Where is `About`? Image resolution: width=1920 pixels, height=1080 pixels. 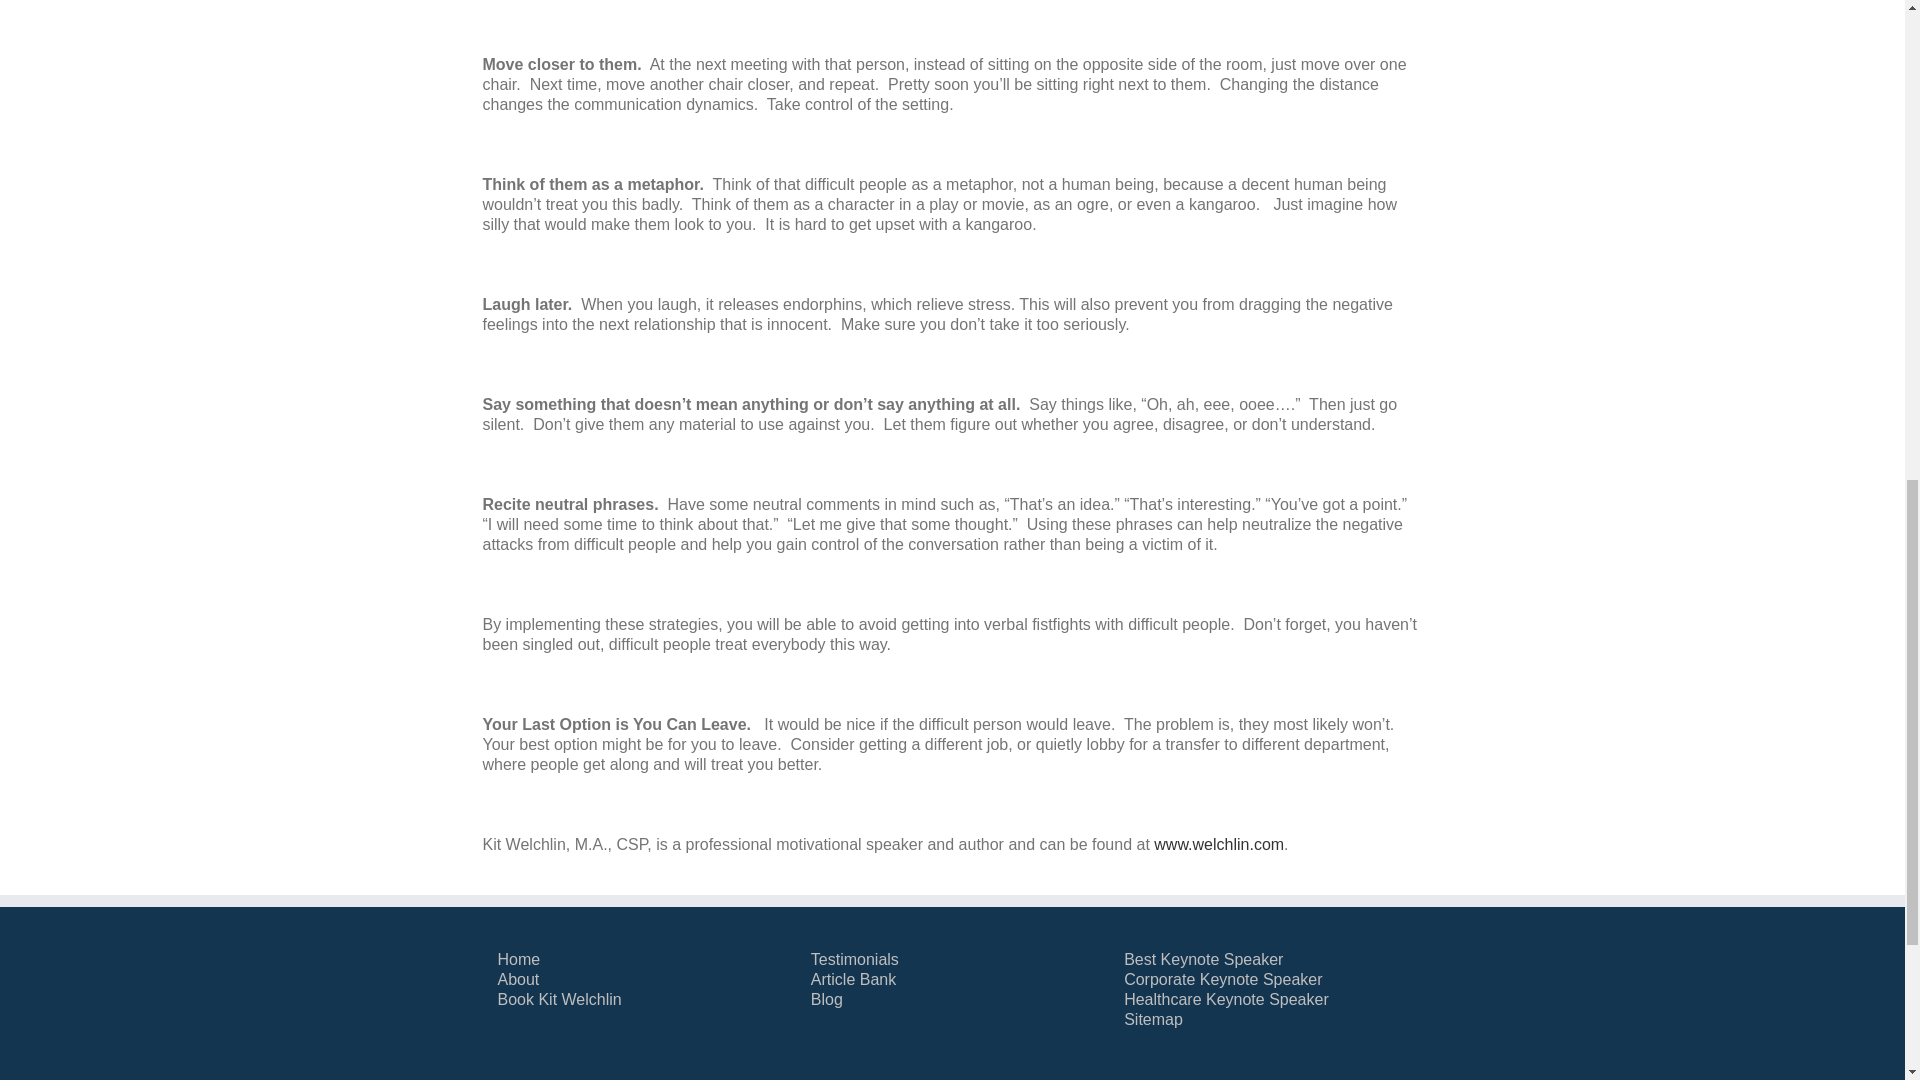 About is located at coordinates (639, 980).